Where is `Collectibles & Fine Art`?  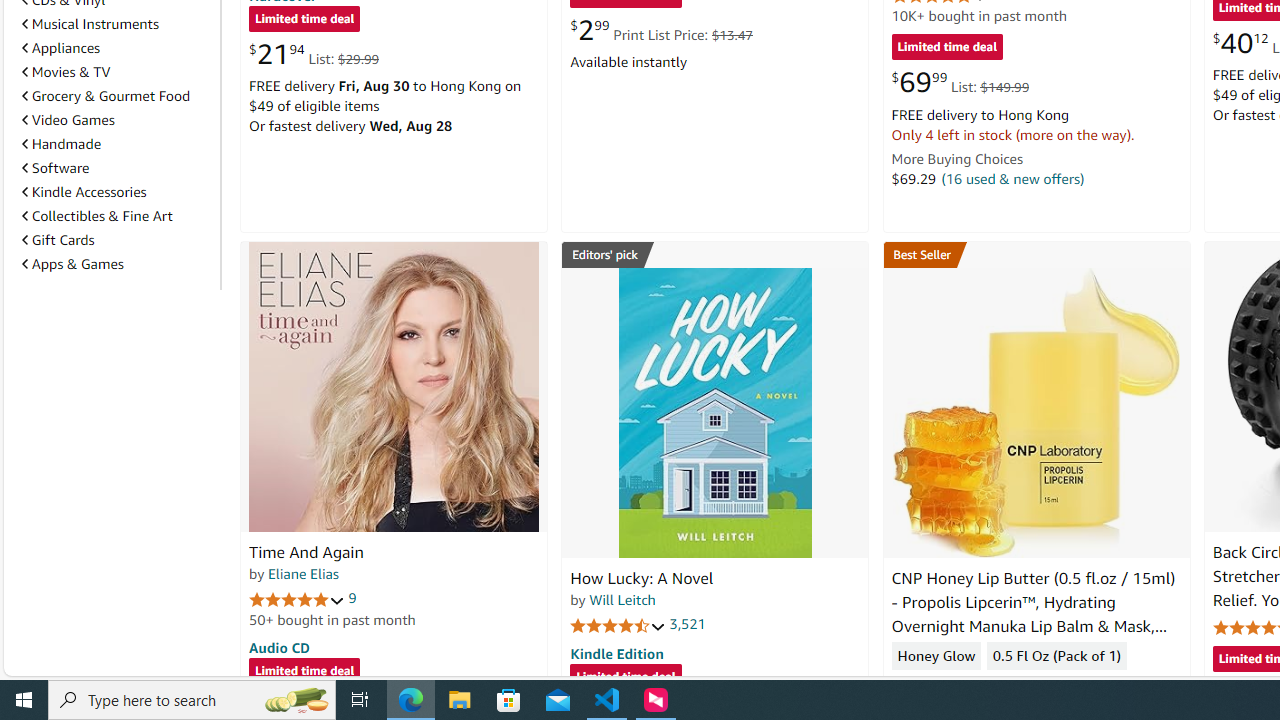
Collectibles & Fine Art is located at coordinates (96, 216).